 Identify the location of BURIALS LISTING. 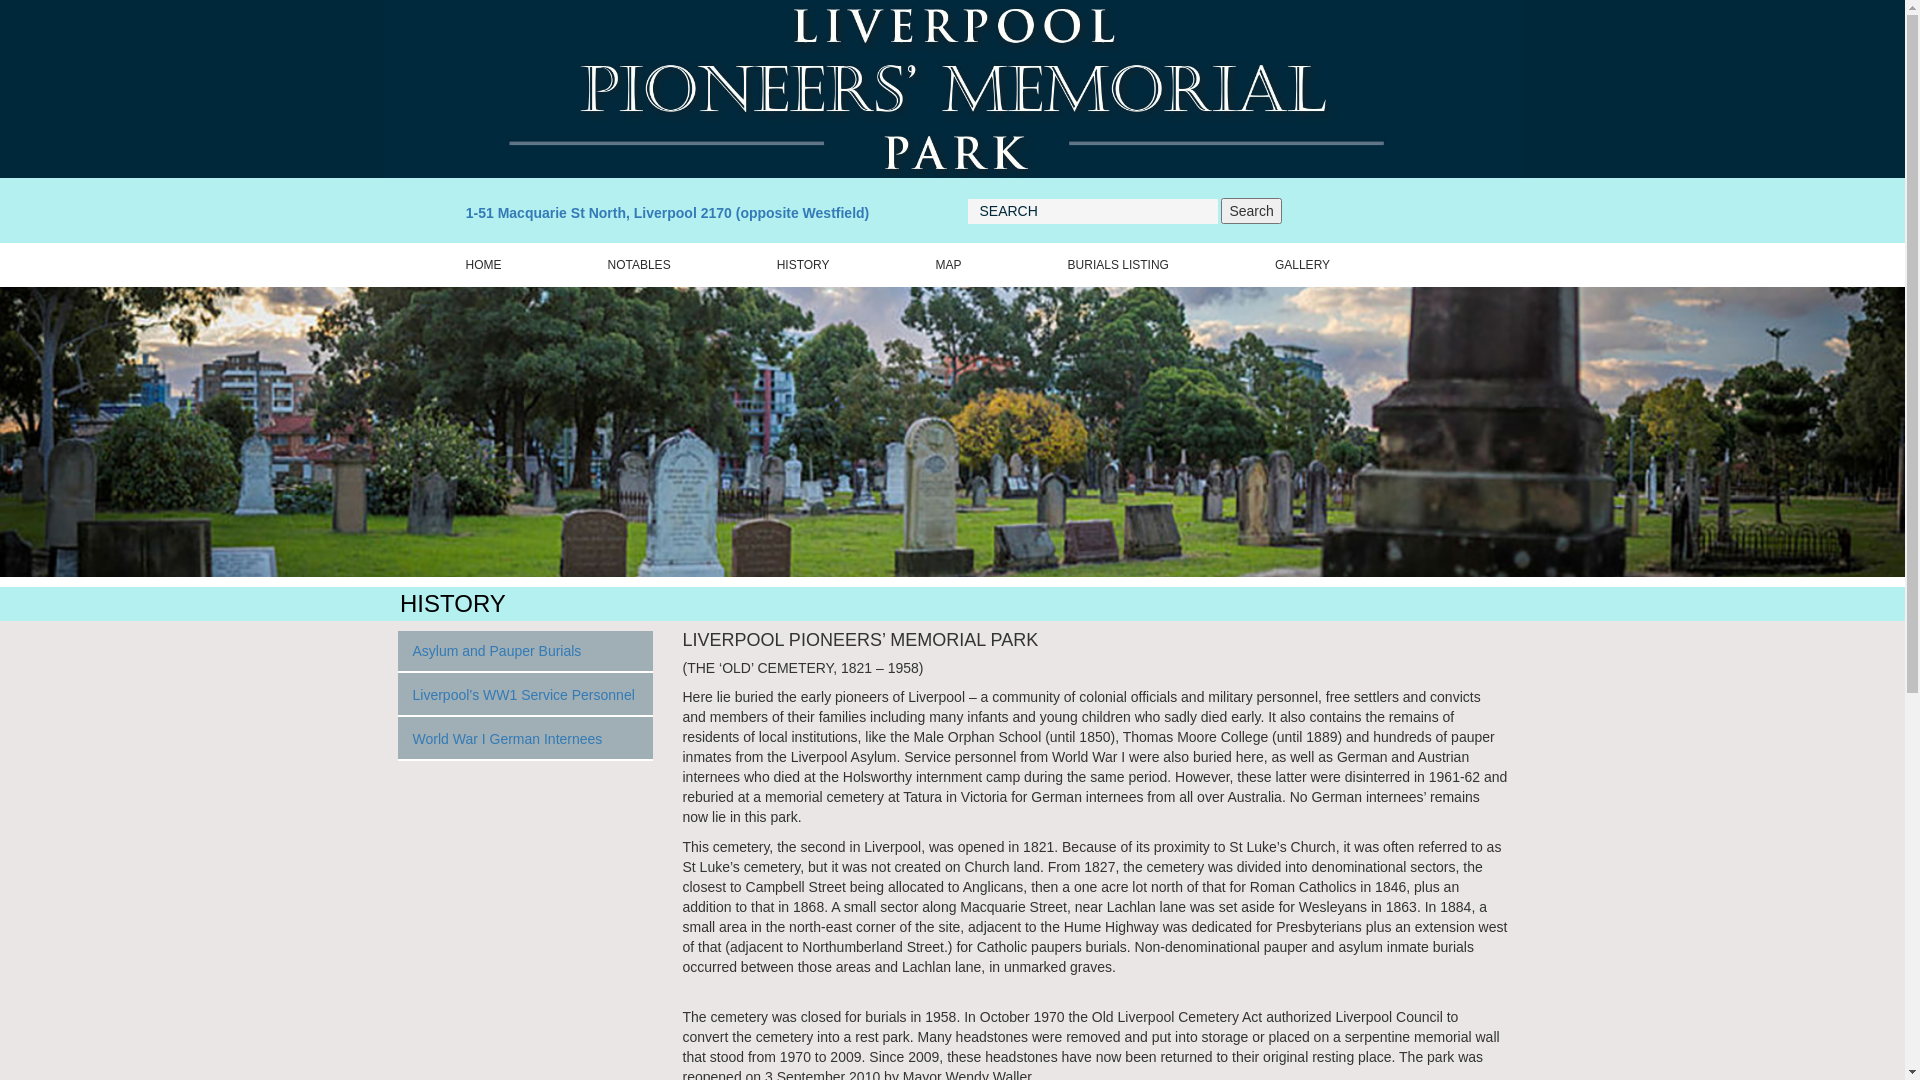
(1118, 264).